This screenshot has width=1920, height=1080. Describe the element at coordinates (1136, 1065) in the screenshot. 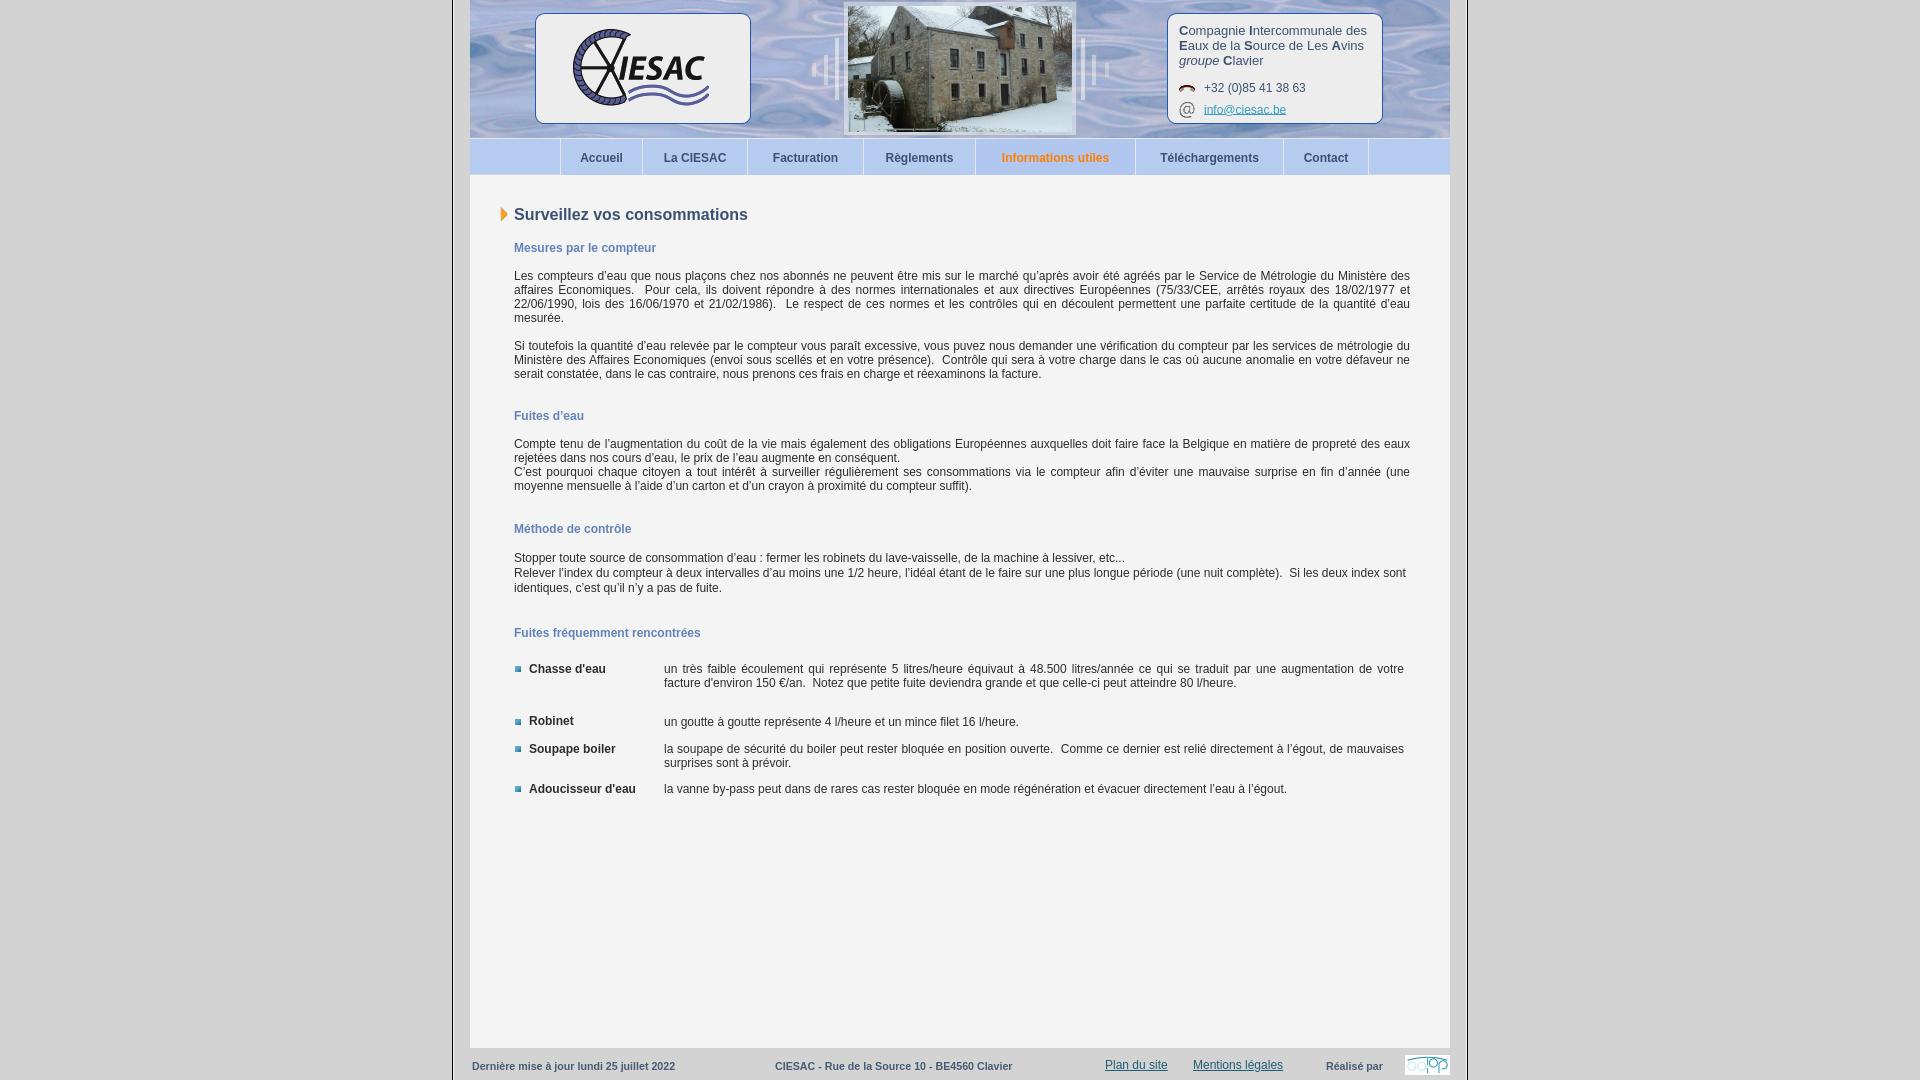

I see `Plan du site` at that location.